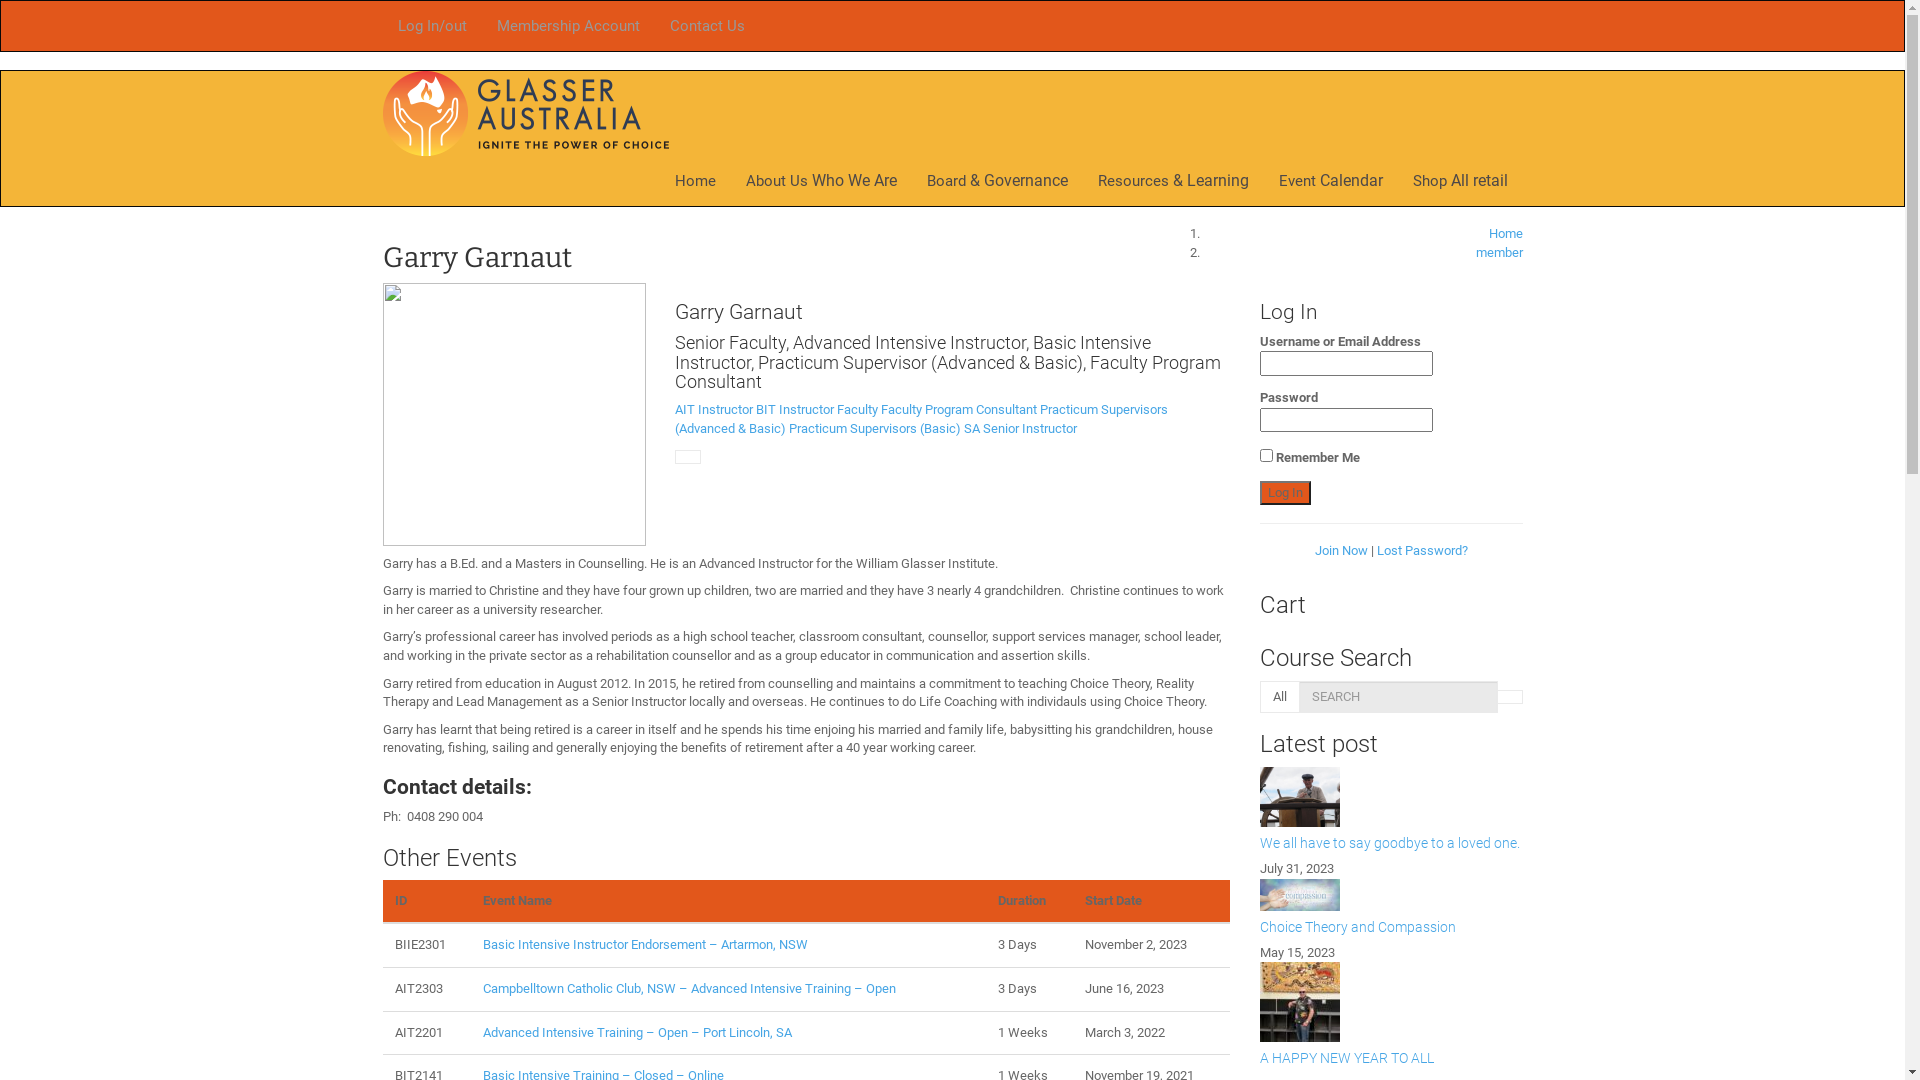 This screenshot has width=1920, height=1080. I want to click on Contact Us, so click(706, 26).